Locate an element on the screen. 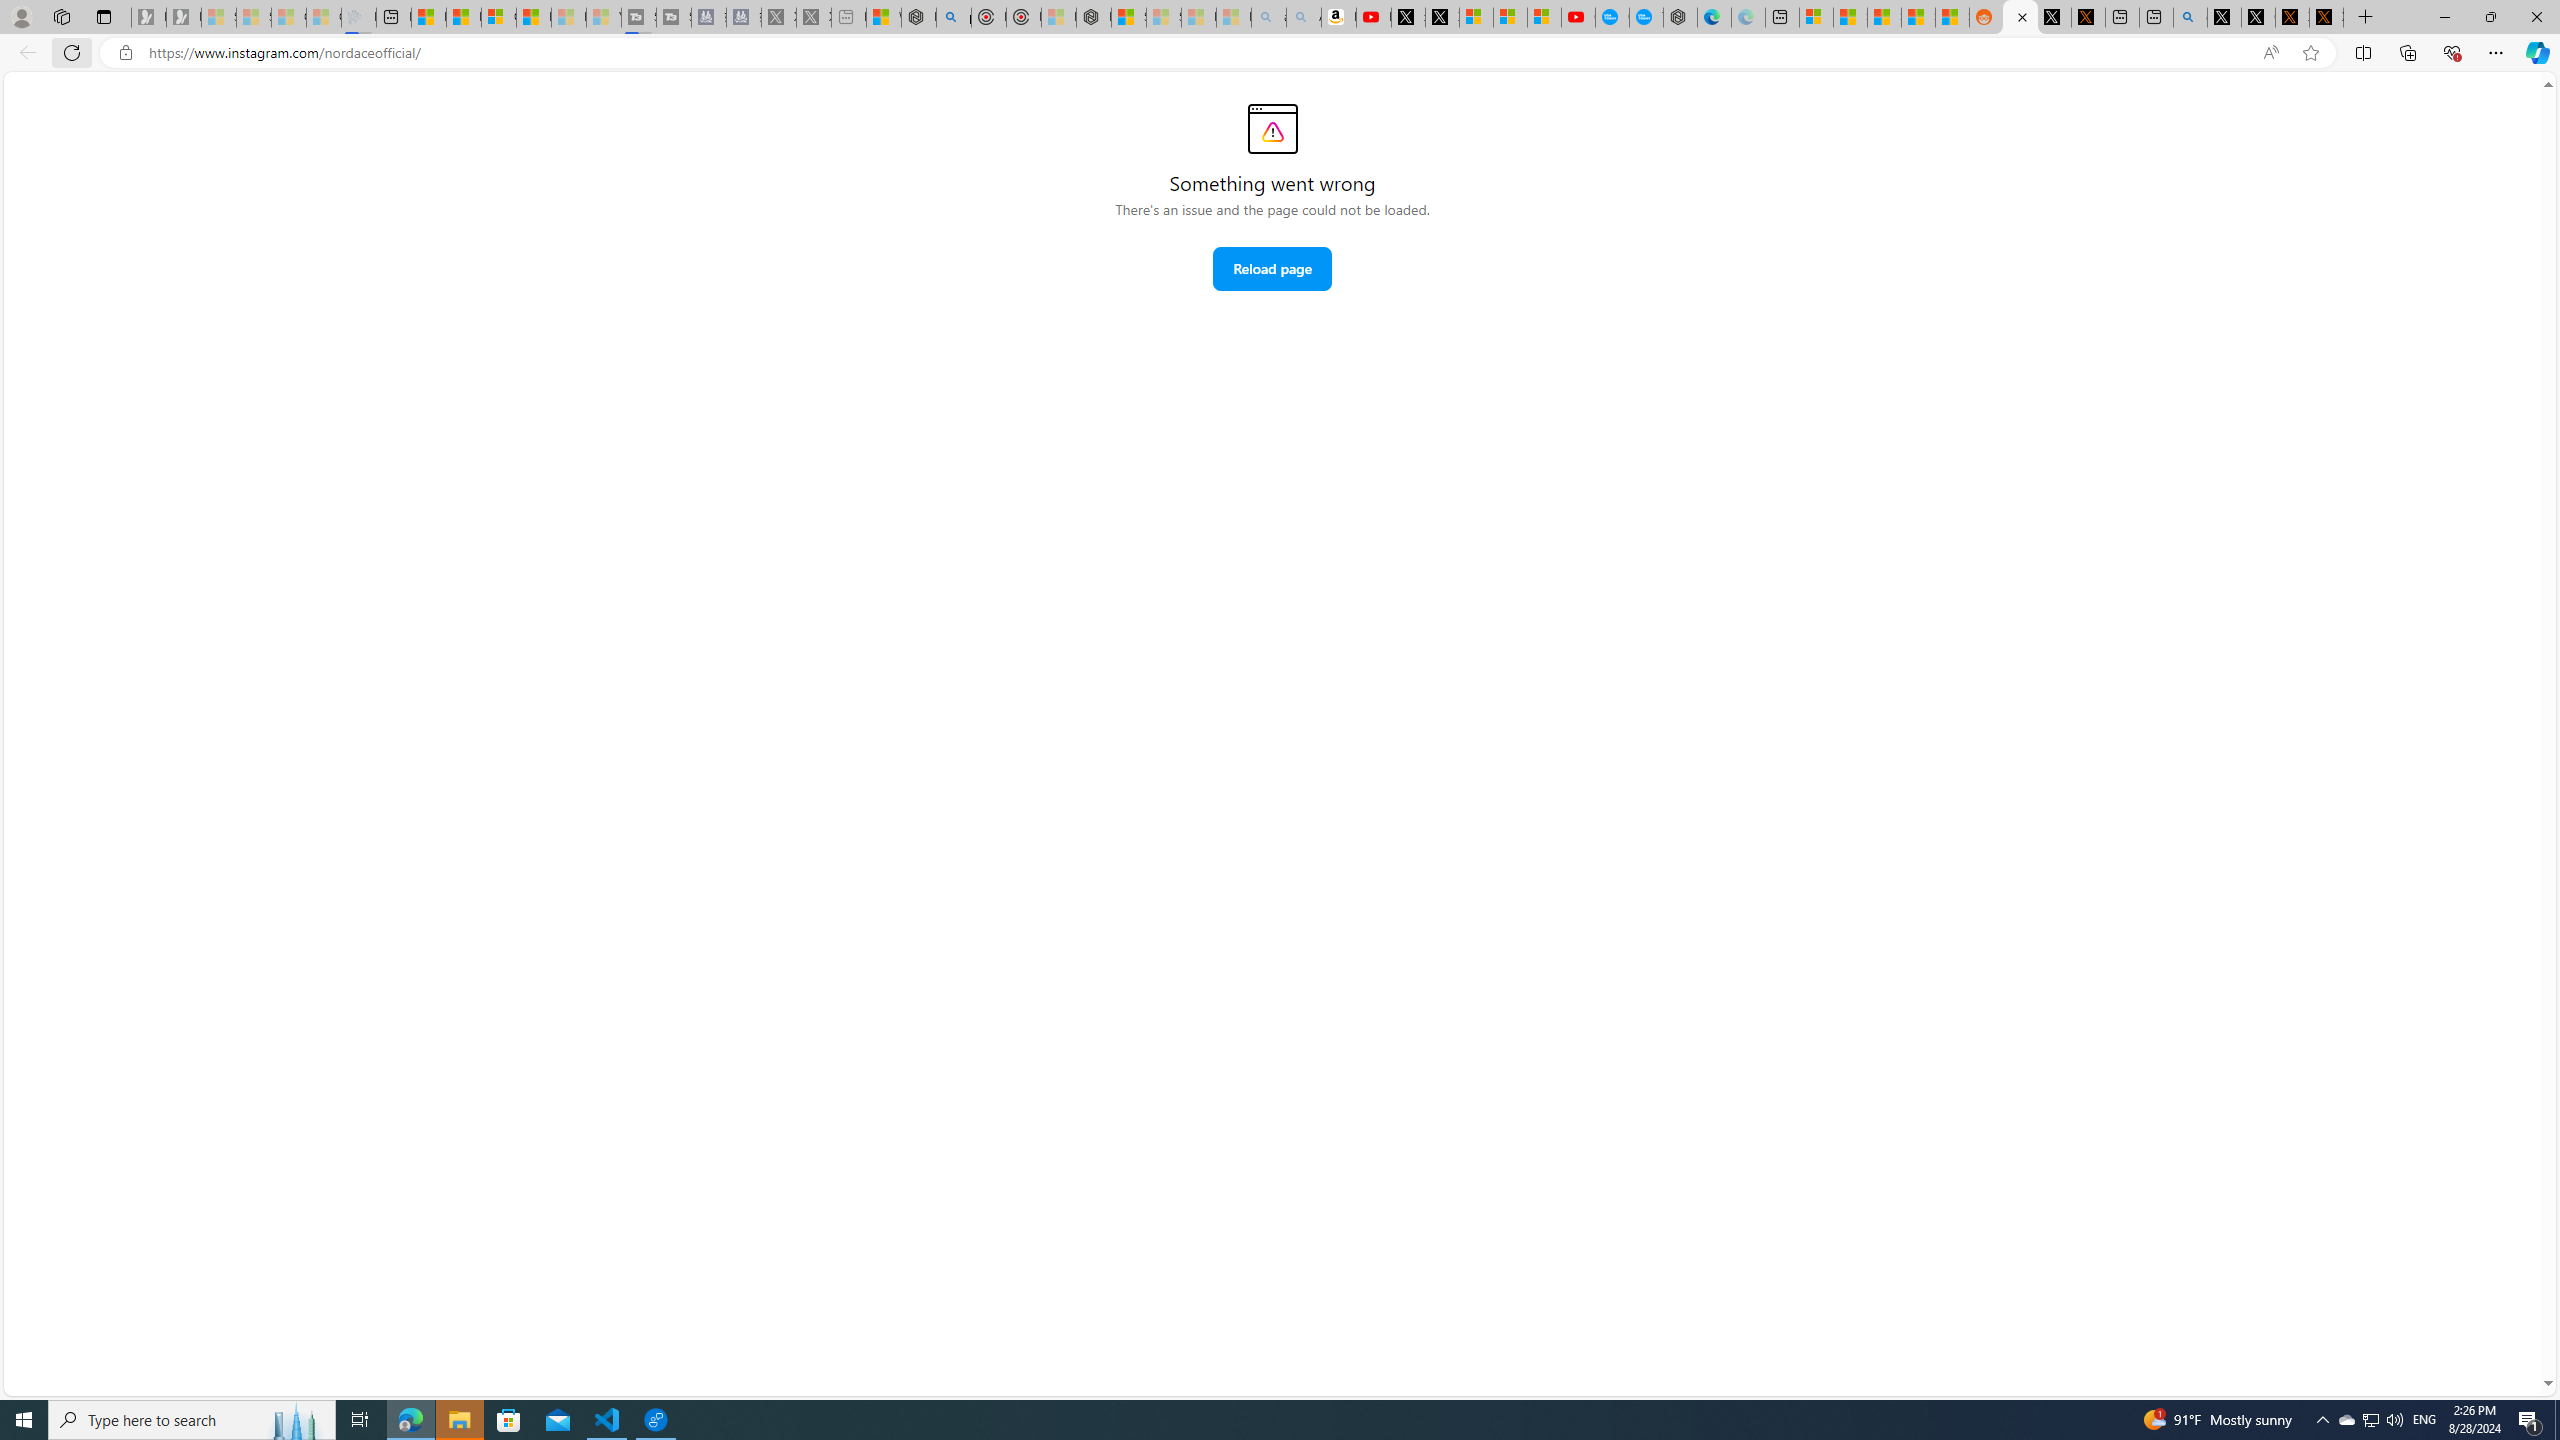  Microsoft account | Microsoft Account Privacy Settings is located at coordinates (1818, 17).